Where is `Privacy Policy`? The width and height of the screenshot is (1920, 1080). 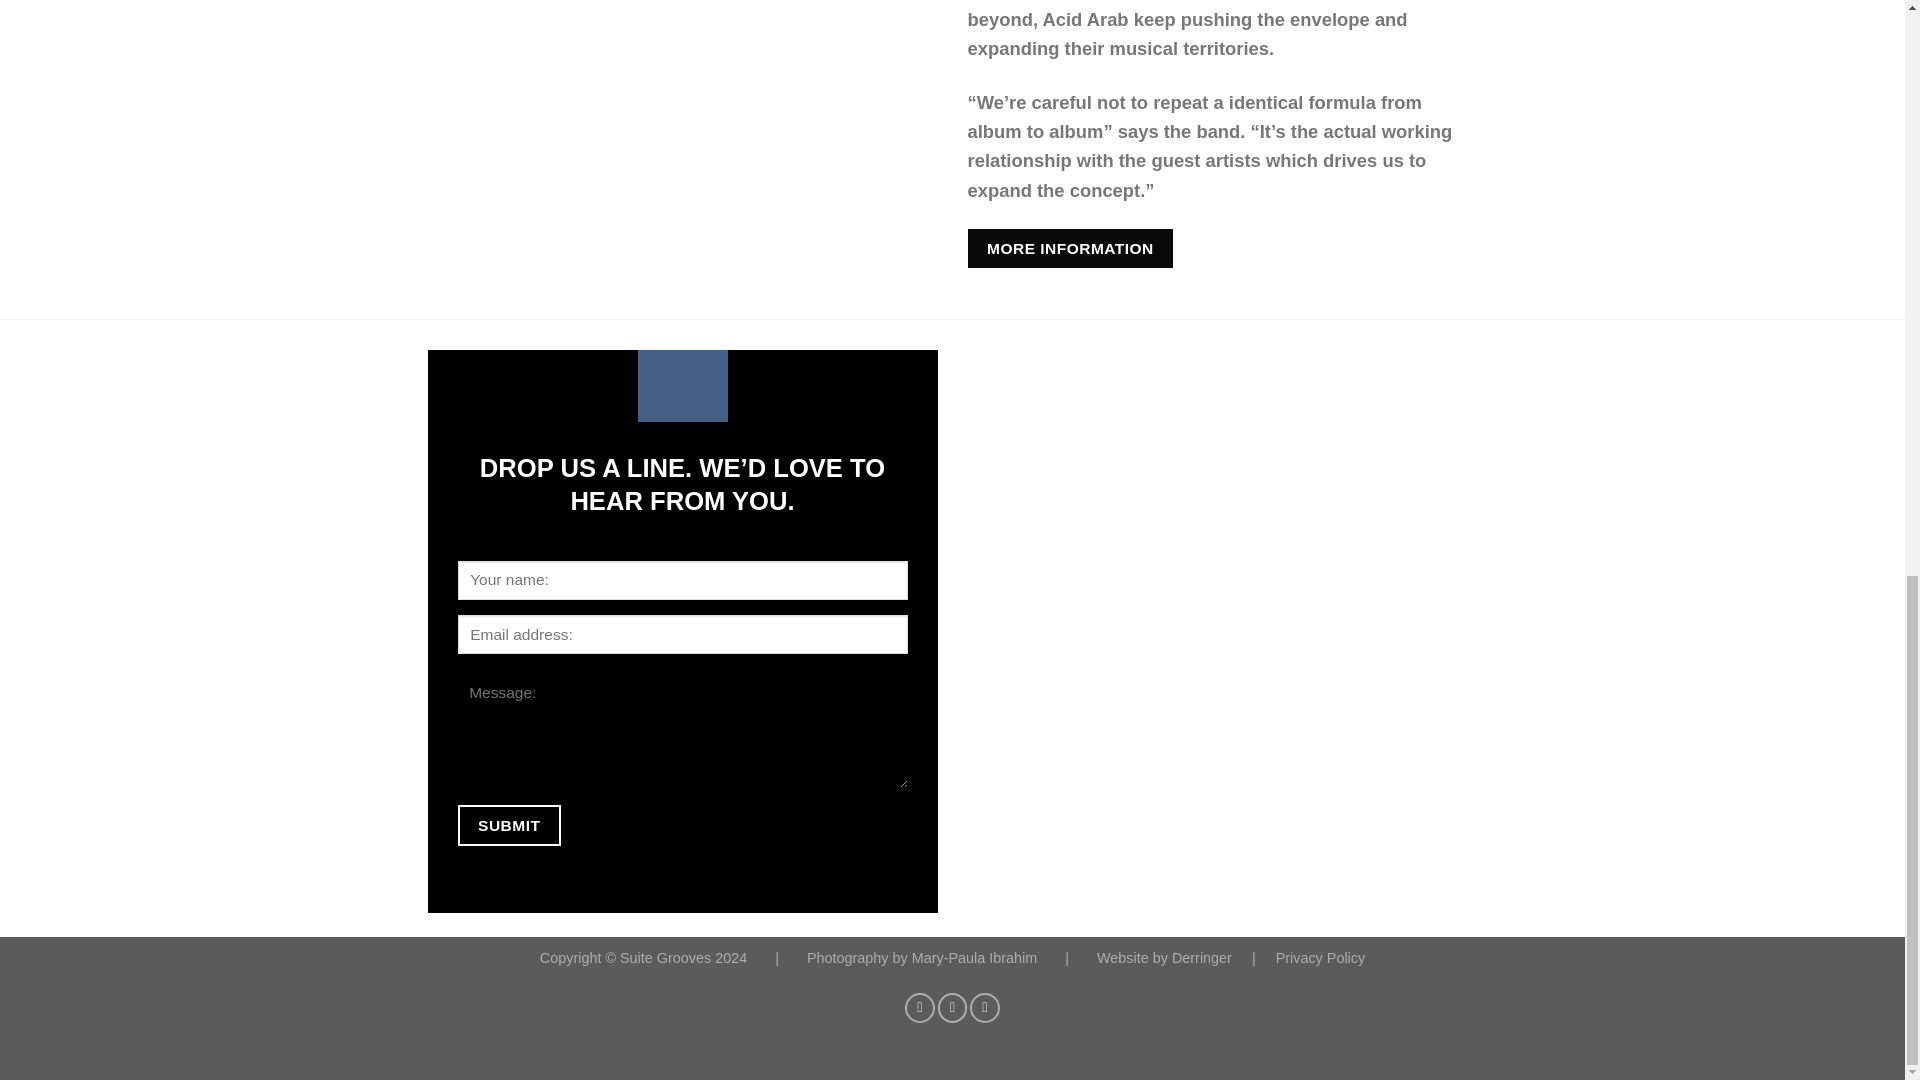 Privacy Policy is located at coordinates (1320, 958).